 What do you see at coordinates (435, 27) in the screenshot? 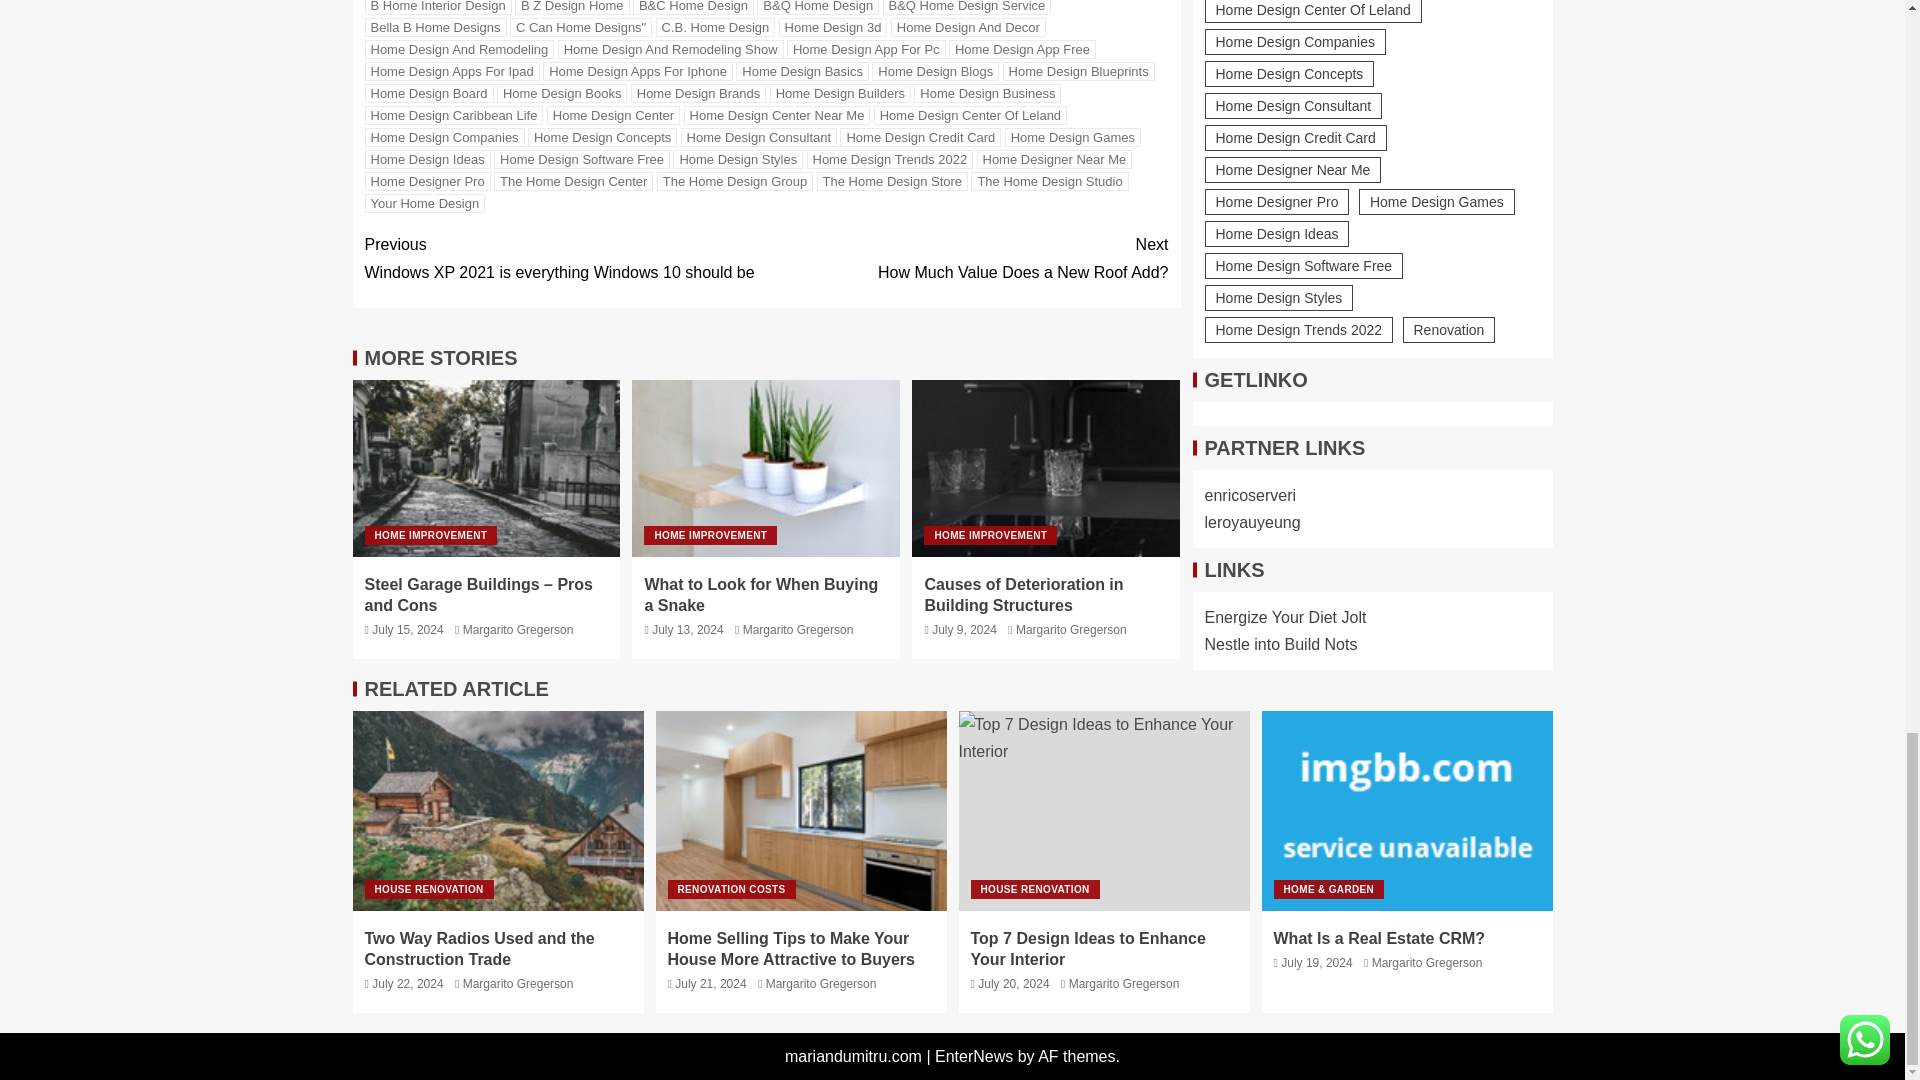
I see `Bella B Home Designs` at bounding box center [435, 27].